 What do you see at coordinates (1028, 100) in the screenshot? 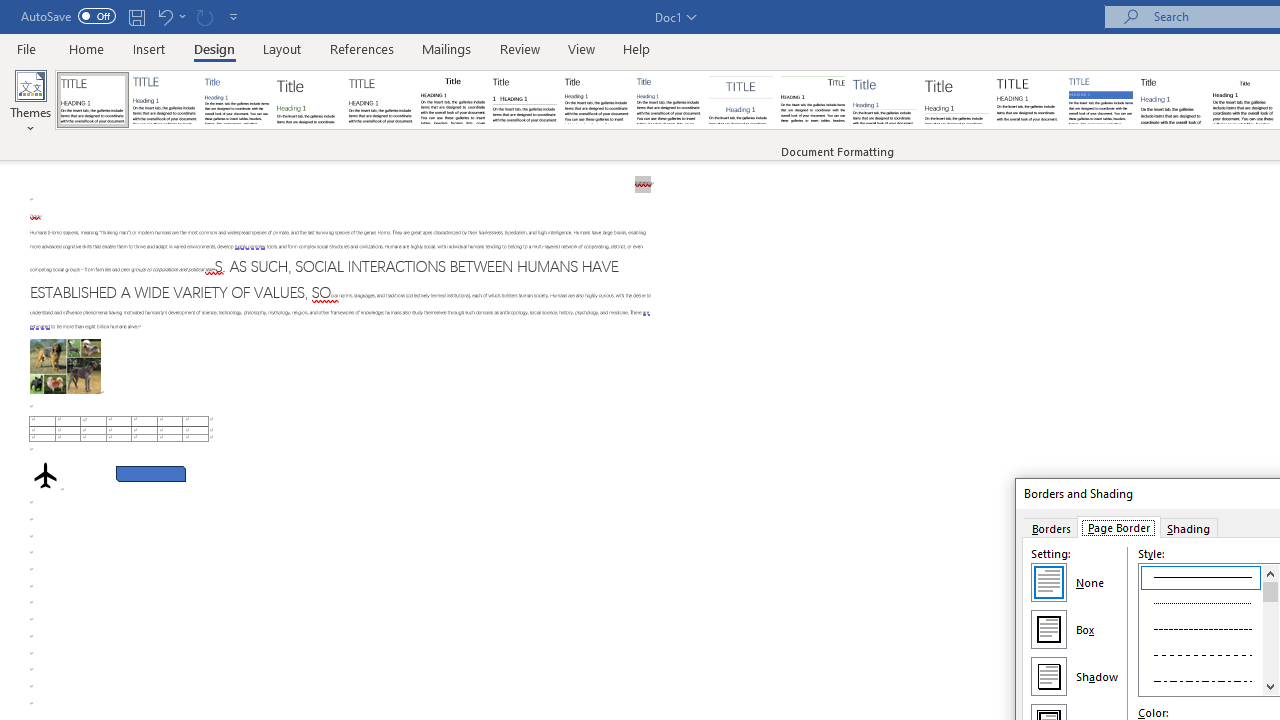
I see `Minimalist` at bounding box center [1028, 100].